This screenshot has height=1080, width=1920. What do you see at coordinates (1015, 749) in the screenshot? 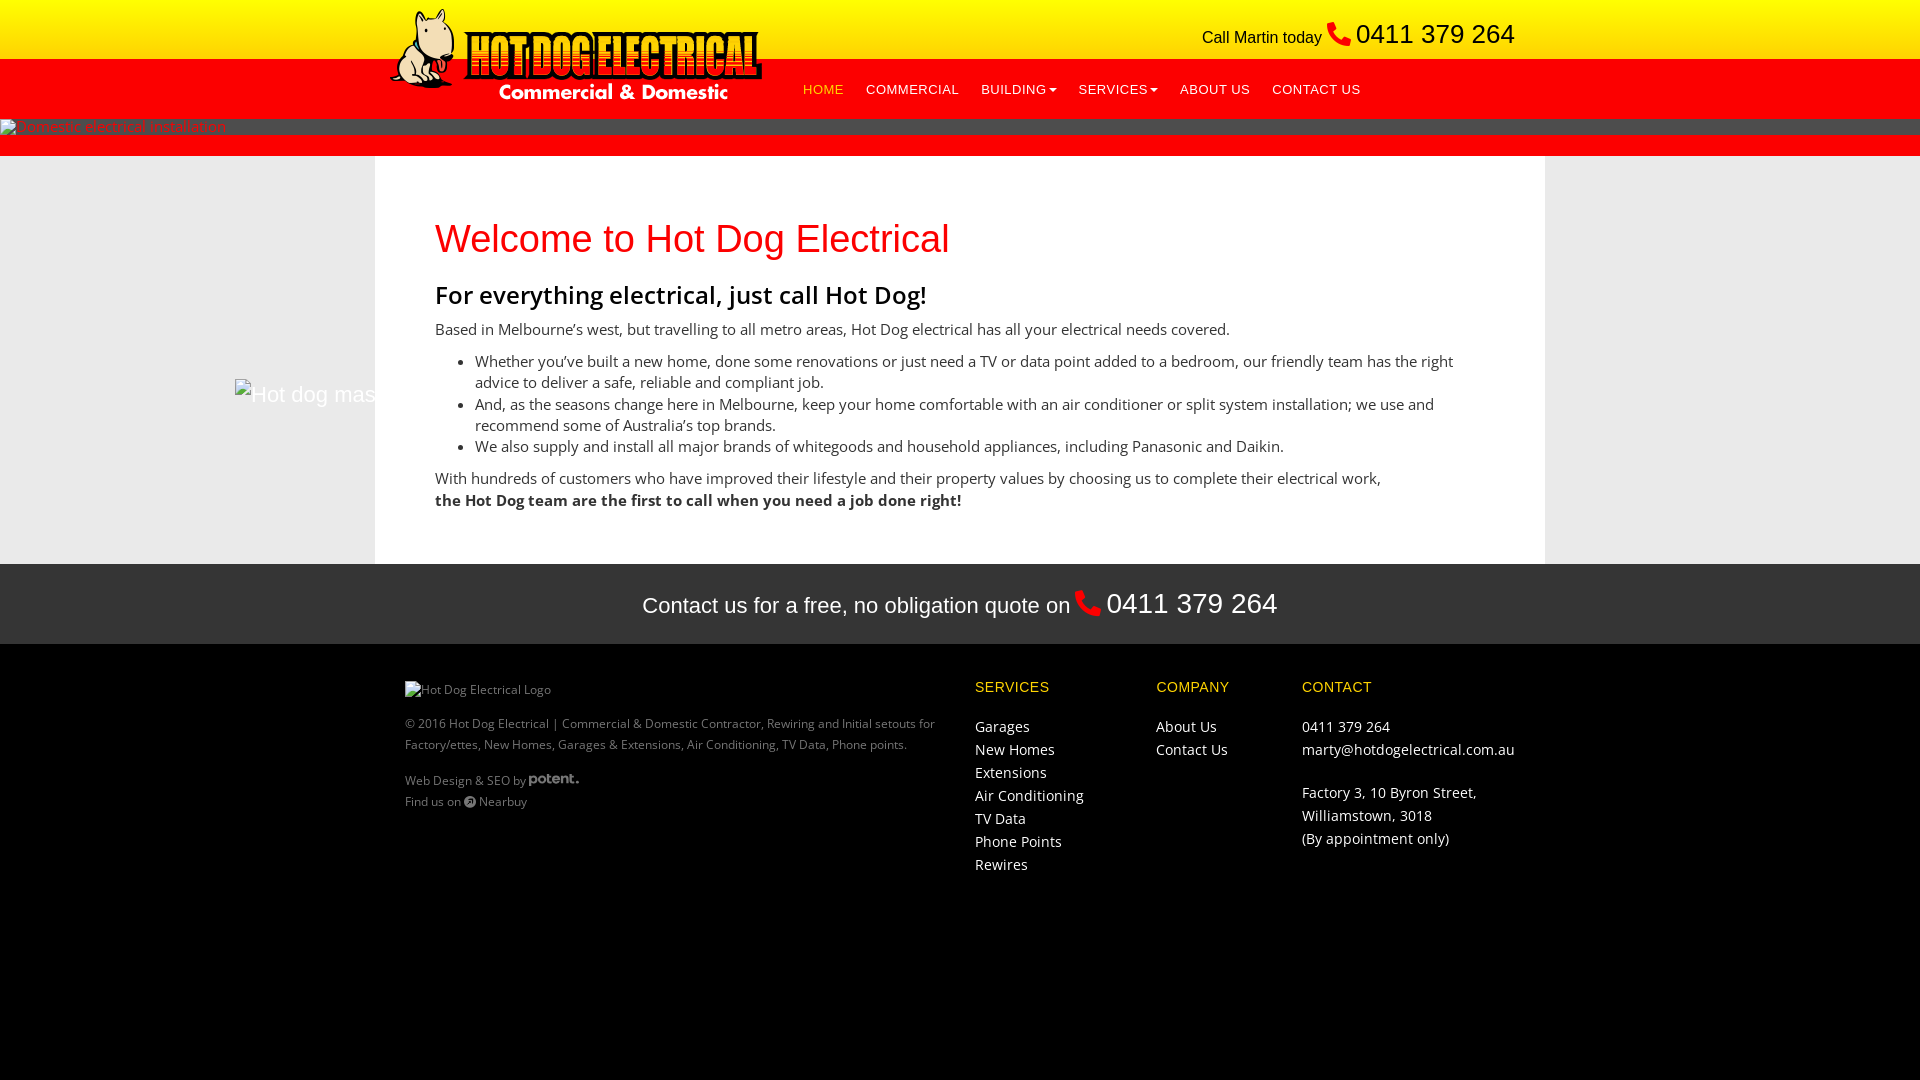
I see `New Homes` at bounding box center [1015, 749].